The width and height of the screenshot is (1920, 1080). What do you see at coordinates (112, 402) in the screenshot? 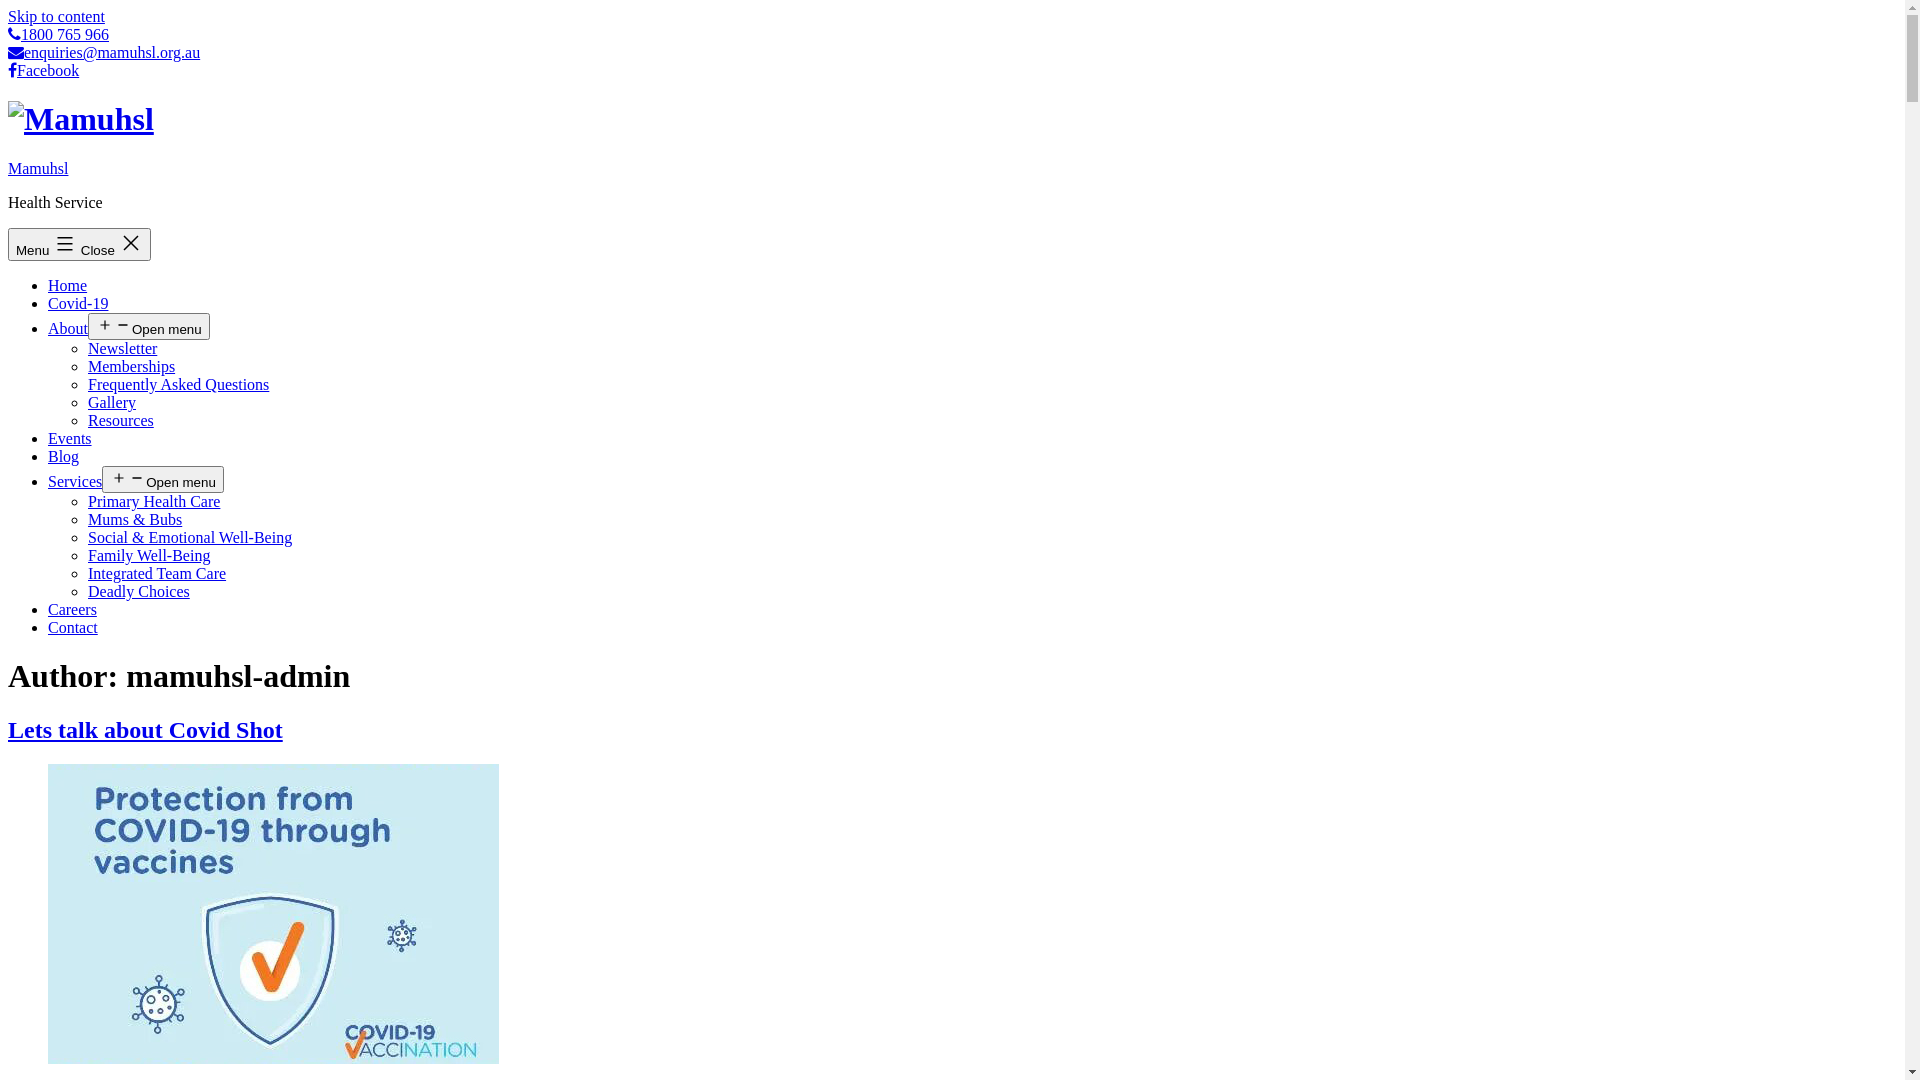
I see `Gallery` at bounding box center [112, 402].